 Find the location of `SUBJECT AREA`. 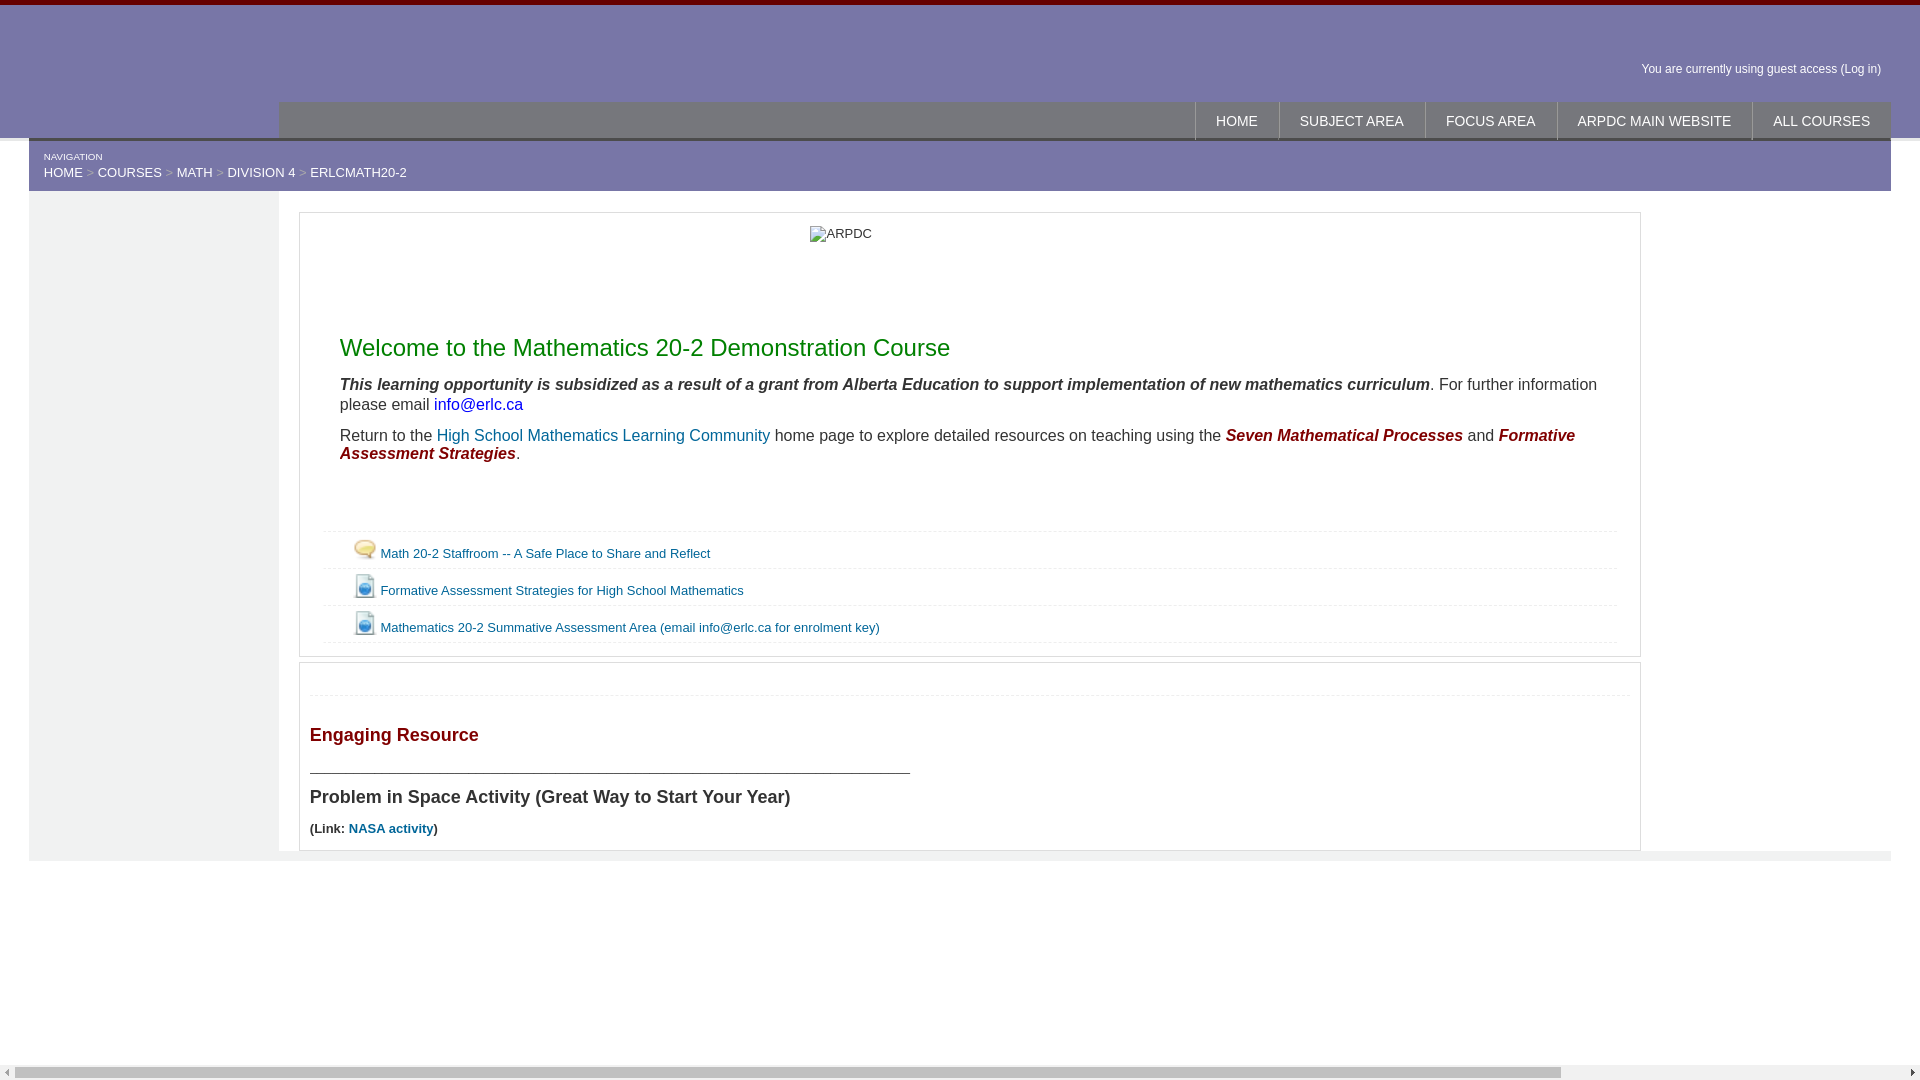

SUBJECT AREA is located at coordinates (1352, 120).